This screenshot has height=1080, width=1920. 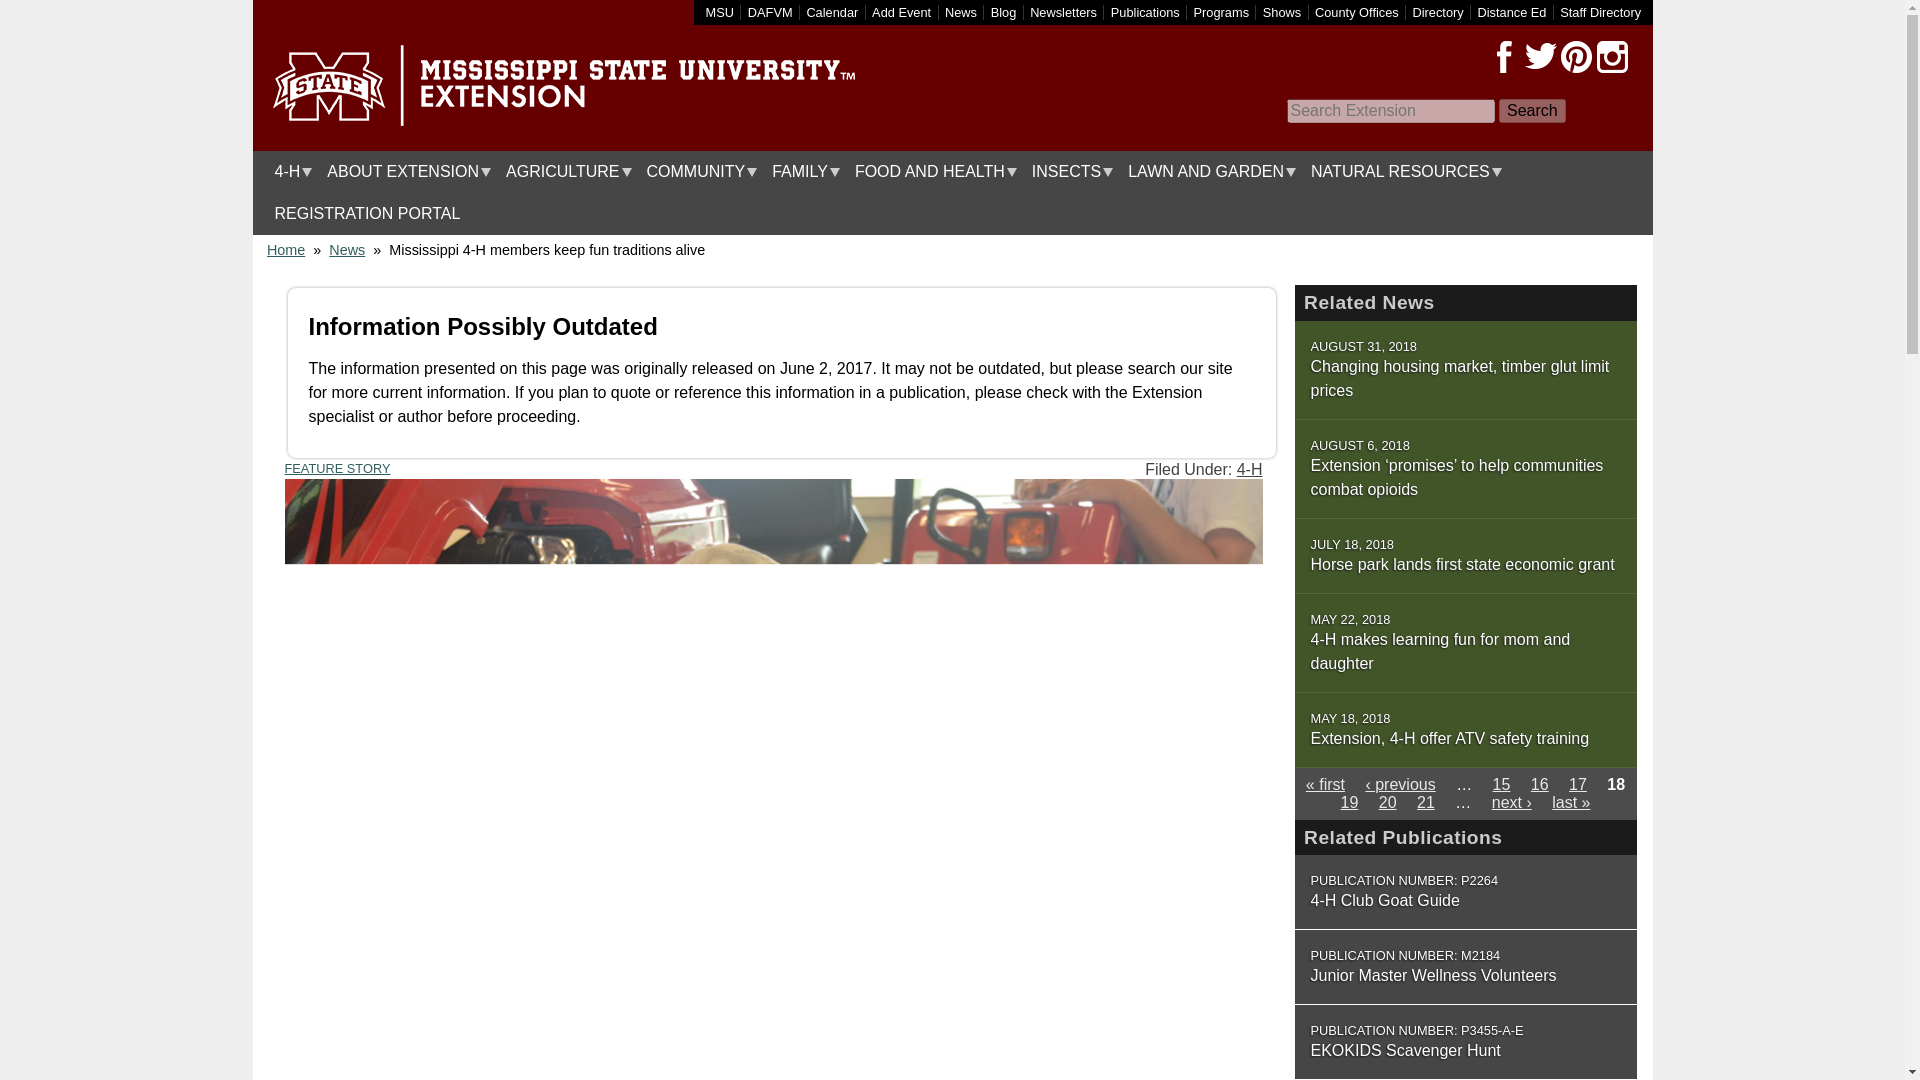 I want to click on Shows, so click(x=1282, y=12).